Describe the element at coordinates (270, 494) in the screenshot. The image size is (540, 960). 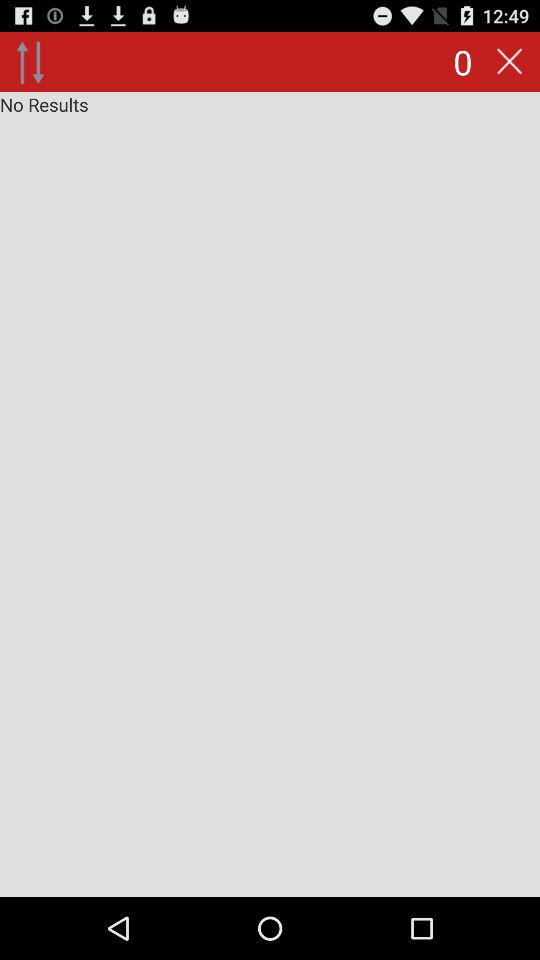
I see `select screen` at that location.